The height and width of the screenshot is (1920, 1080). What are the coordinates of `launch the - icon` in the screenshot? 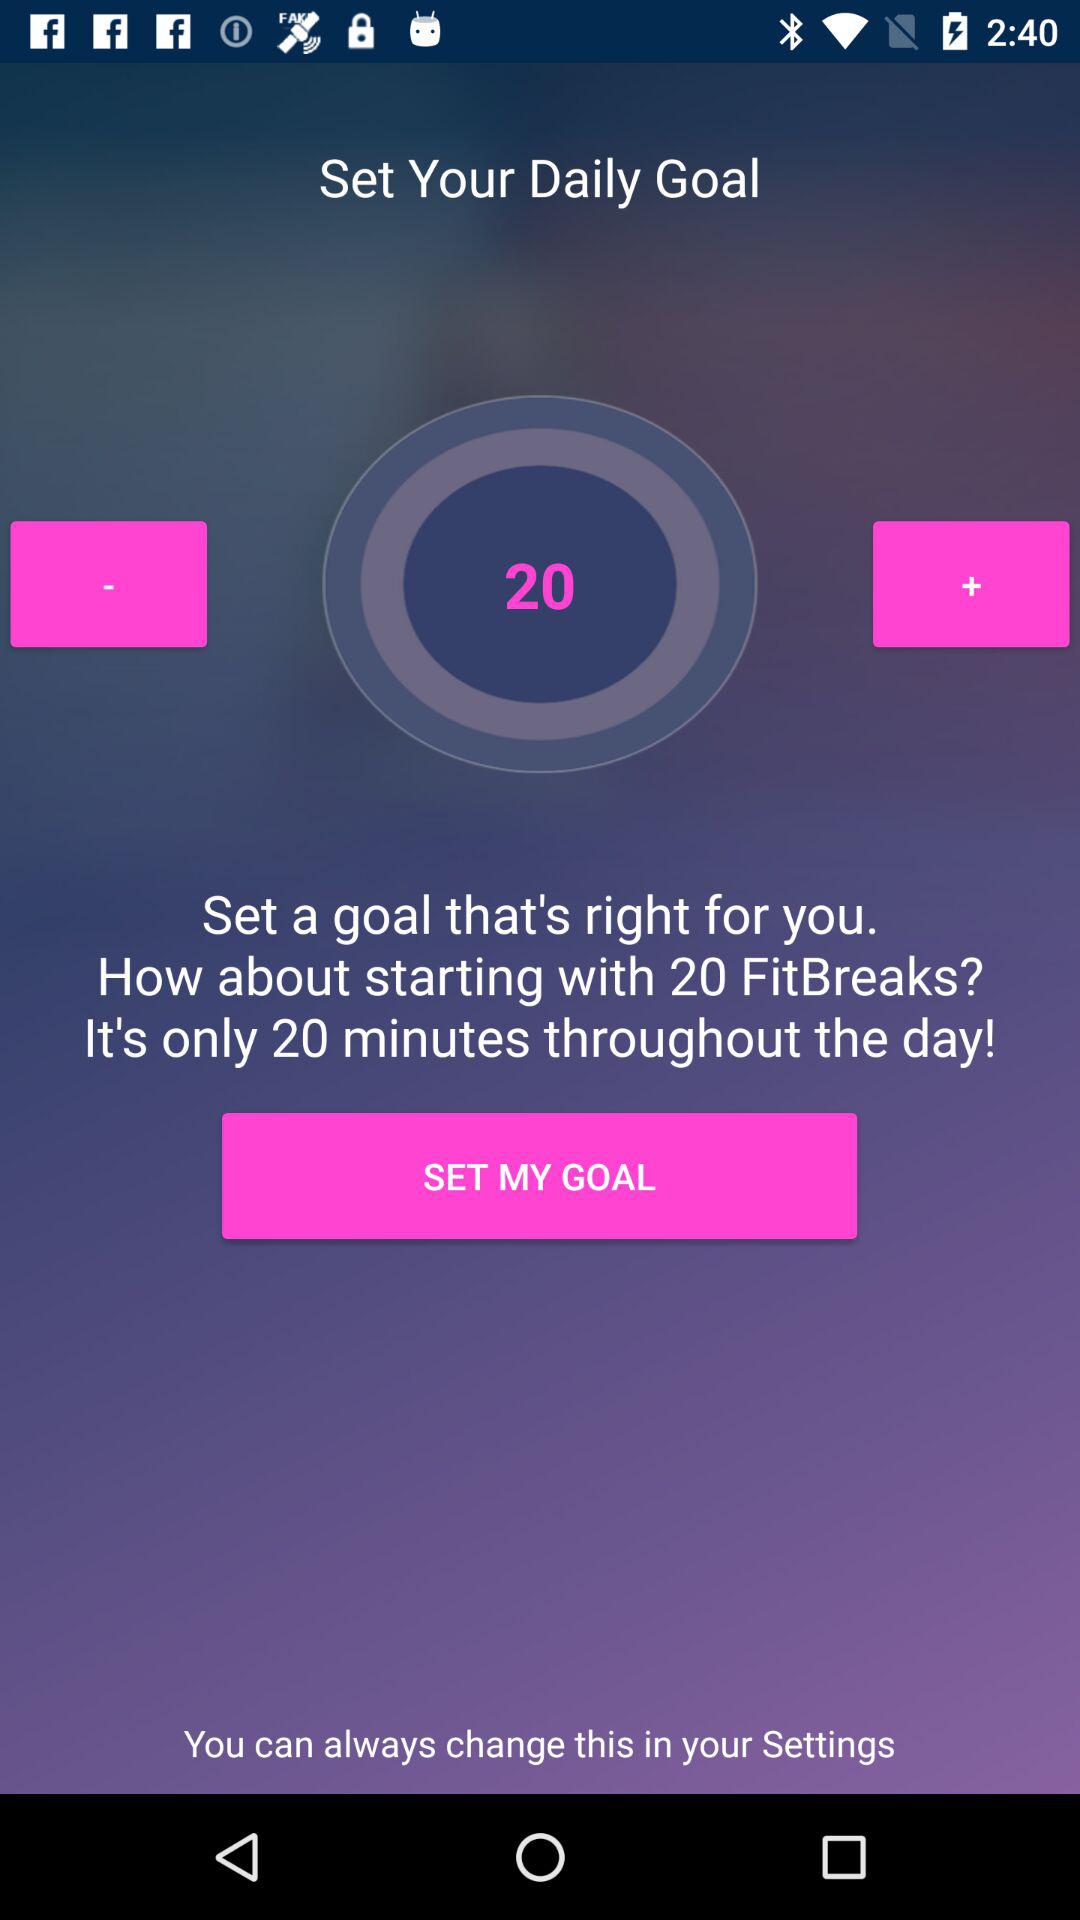 It's located at (108, 584).